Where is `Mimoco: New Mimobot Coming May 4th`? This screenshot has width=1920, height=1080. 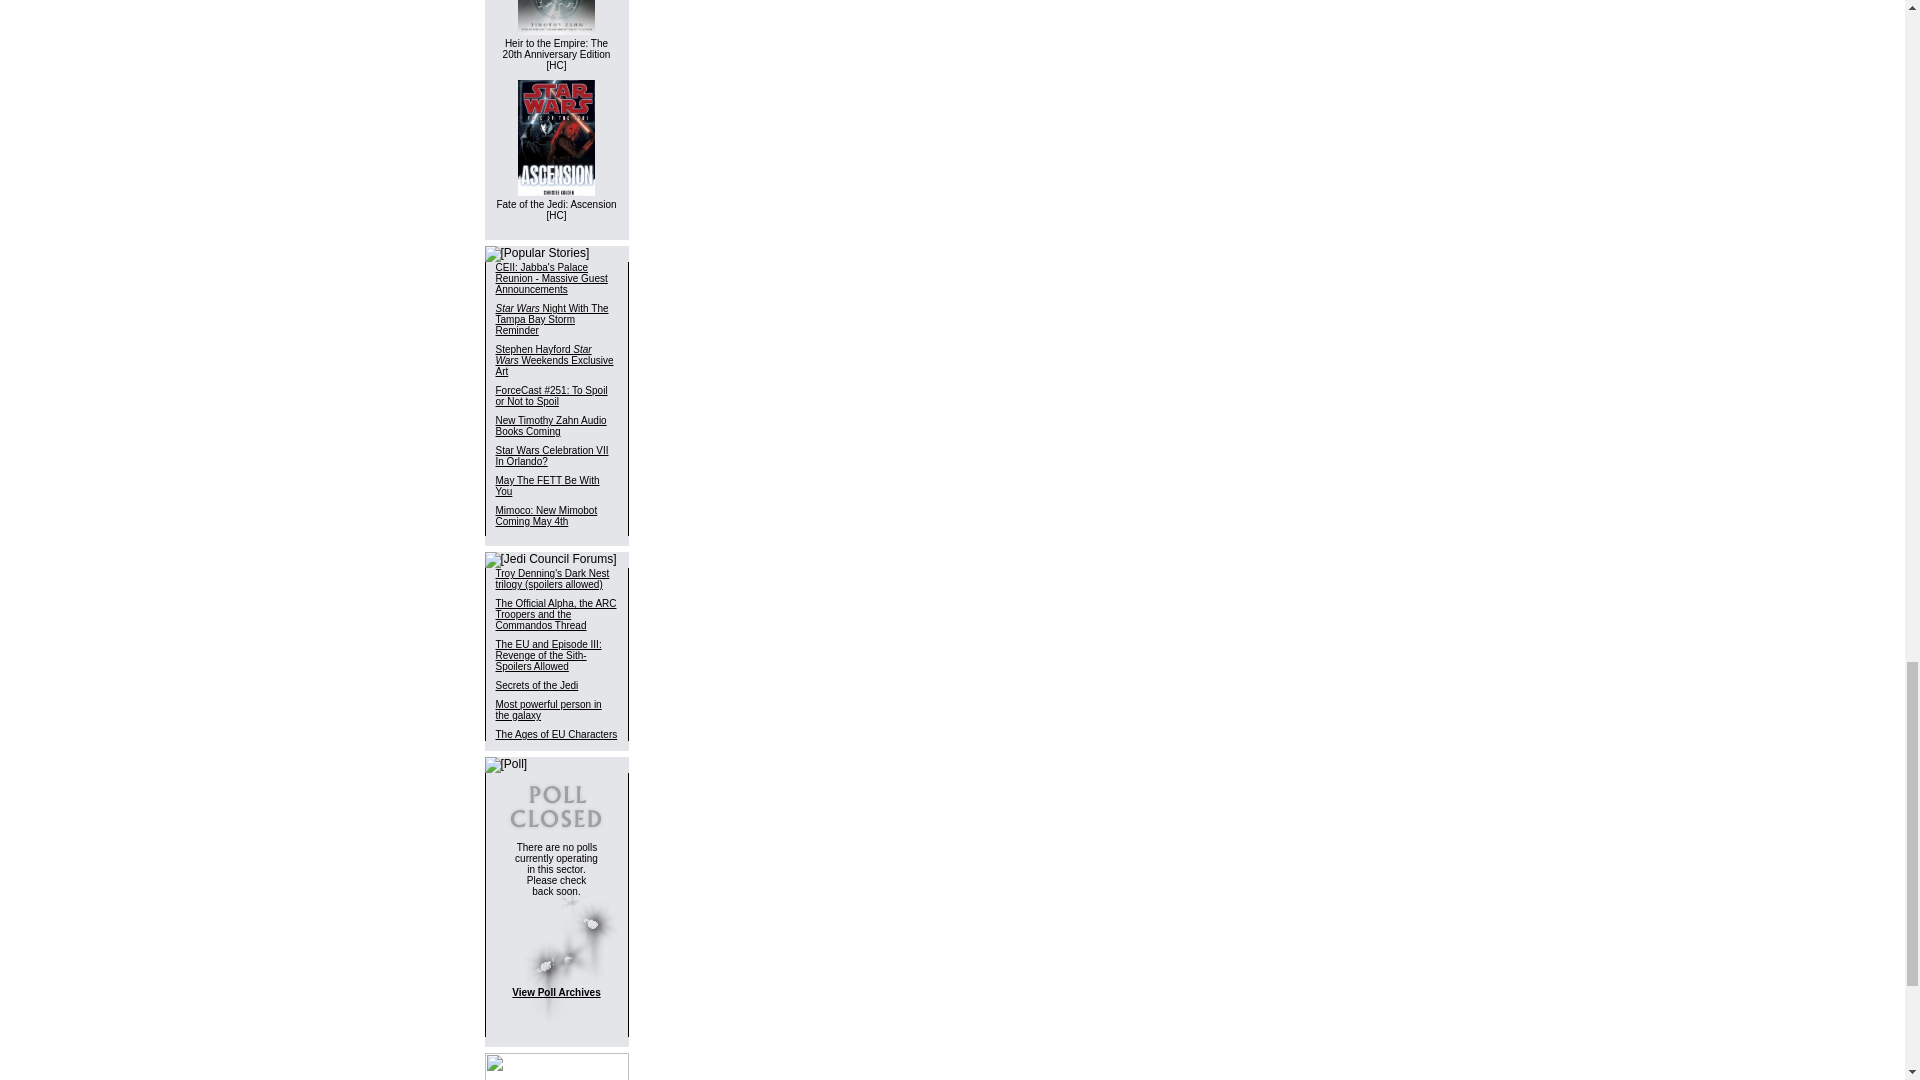
Mimoco: New Mimobot Coming May 4th is located at coordinates (546, 516).